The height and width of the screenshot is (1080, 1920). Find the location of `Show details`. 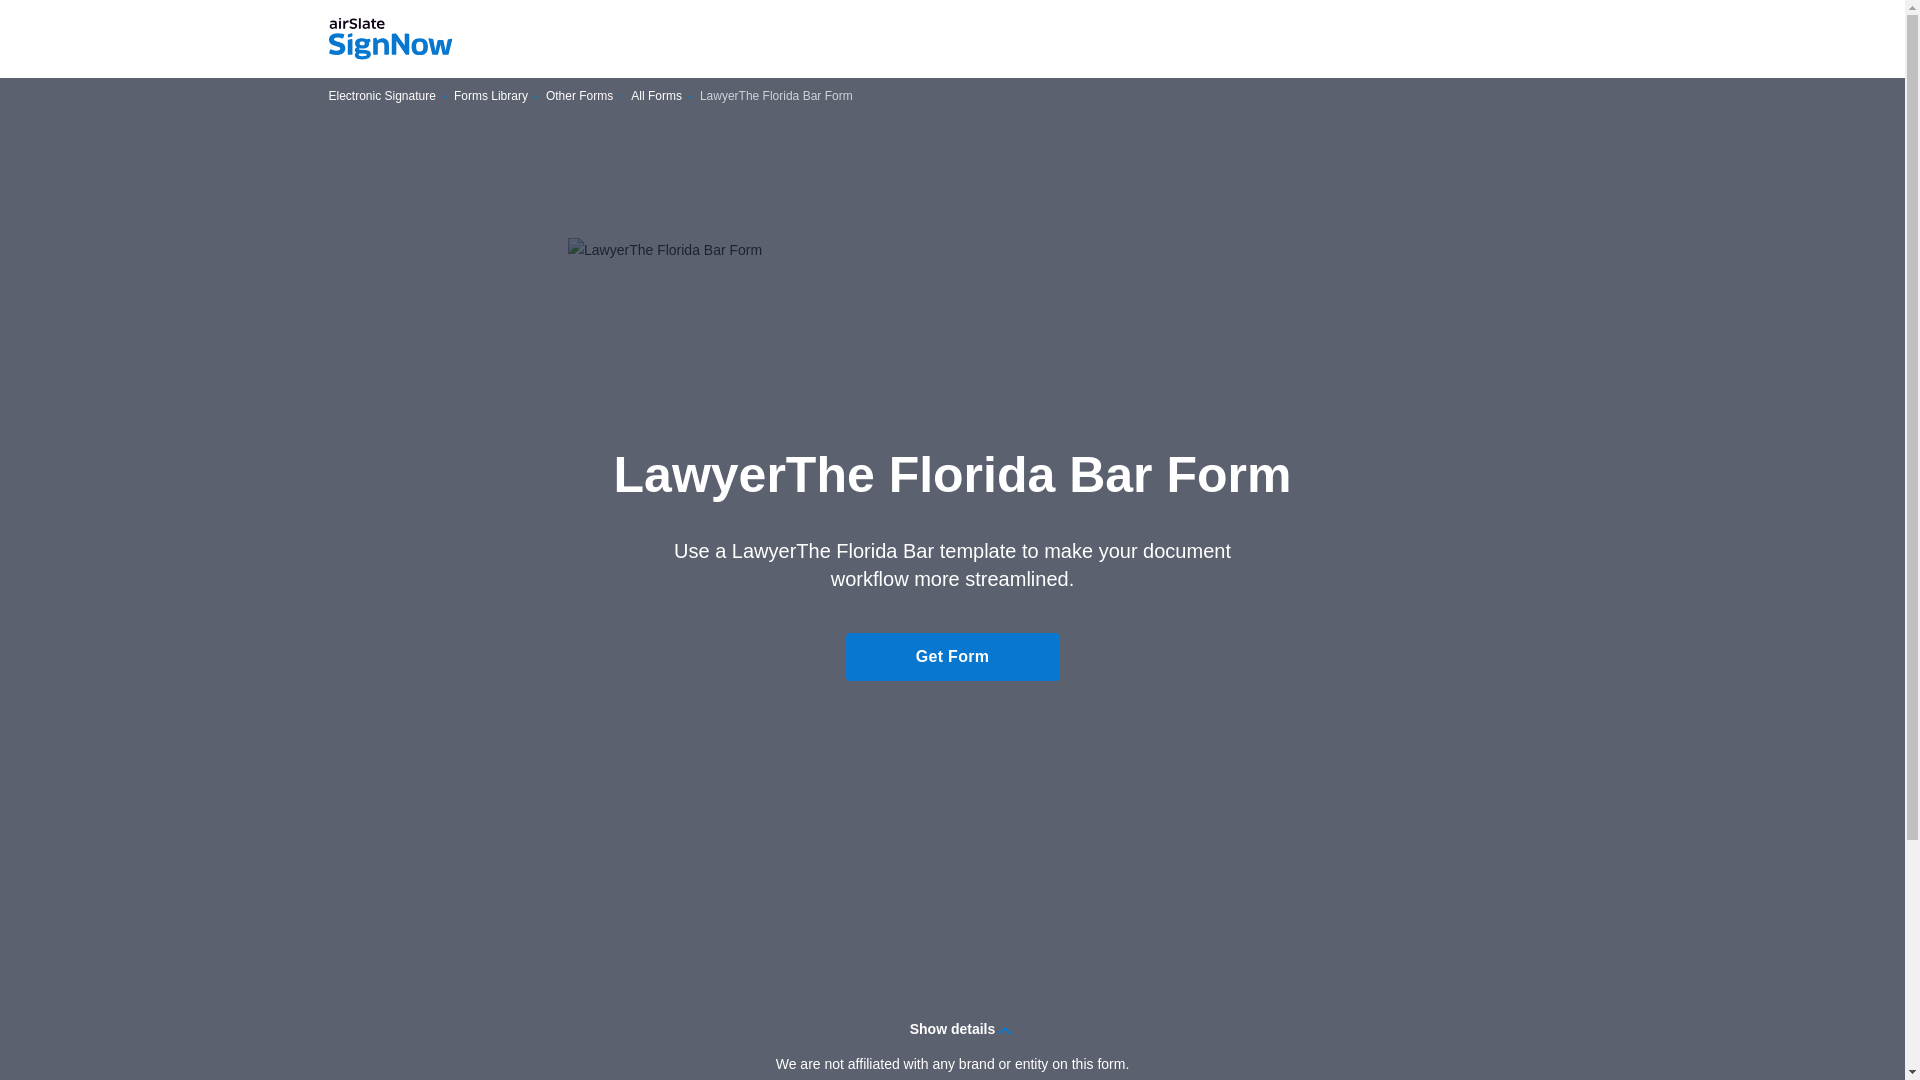

Show details is located at coordinates (952, 1028).